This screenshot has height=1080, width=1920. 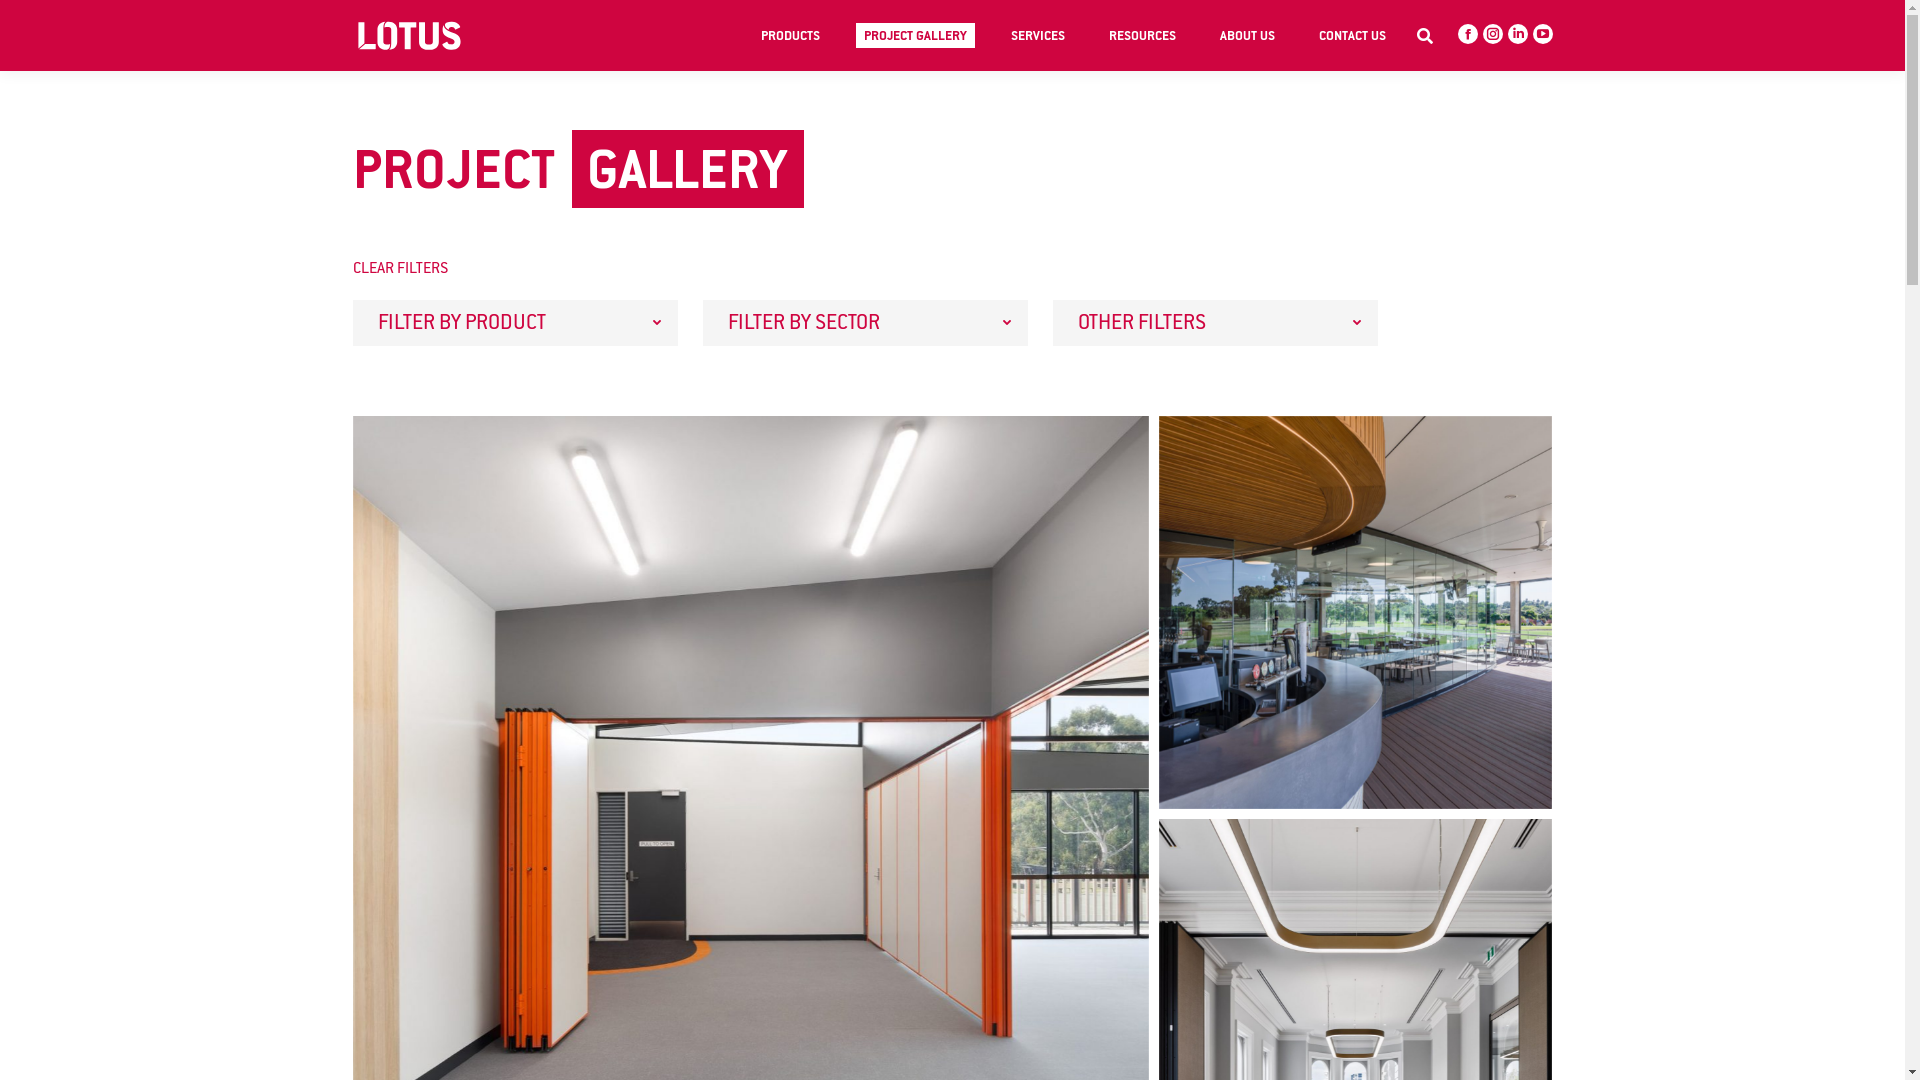 What do you see at coordinates (1352, 36) in the screenshot?
I see `CONTACT US` at bounding box center [1352, 36].